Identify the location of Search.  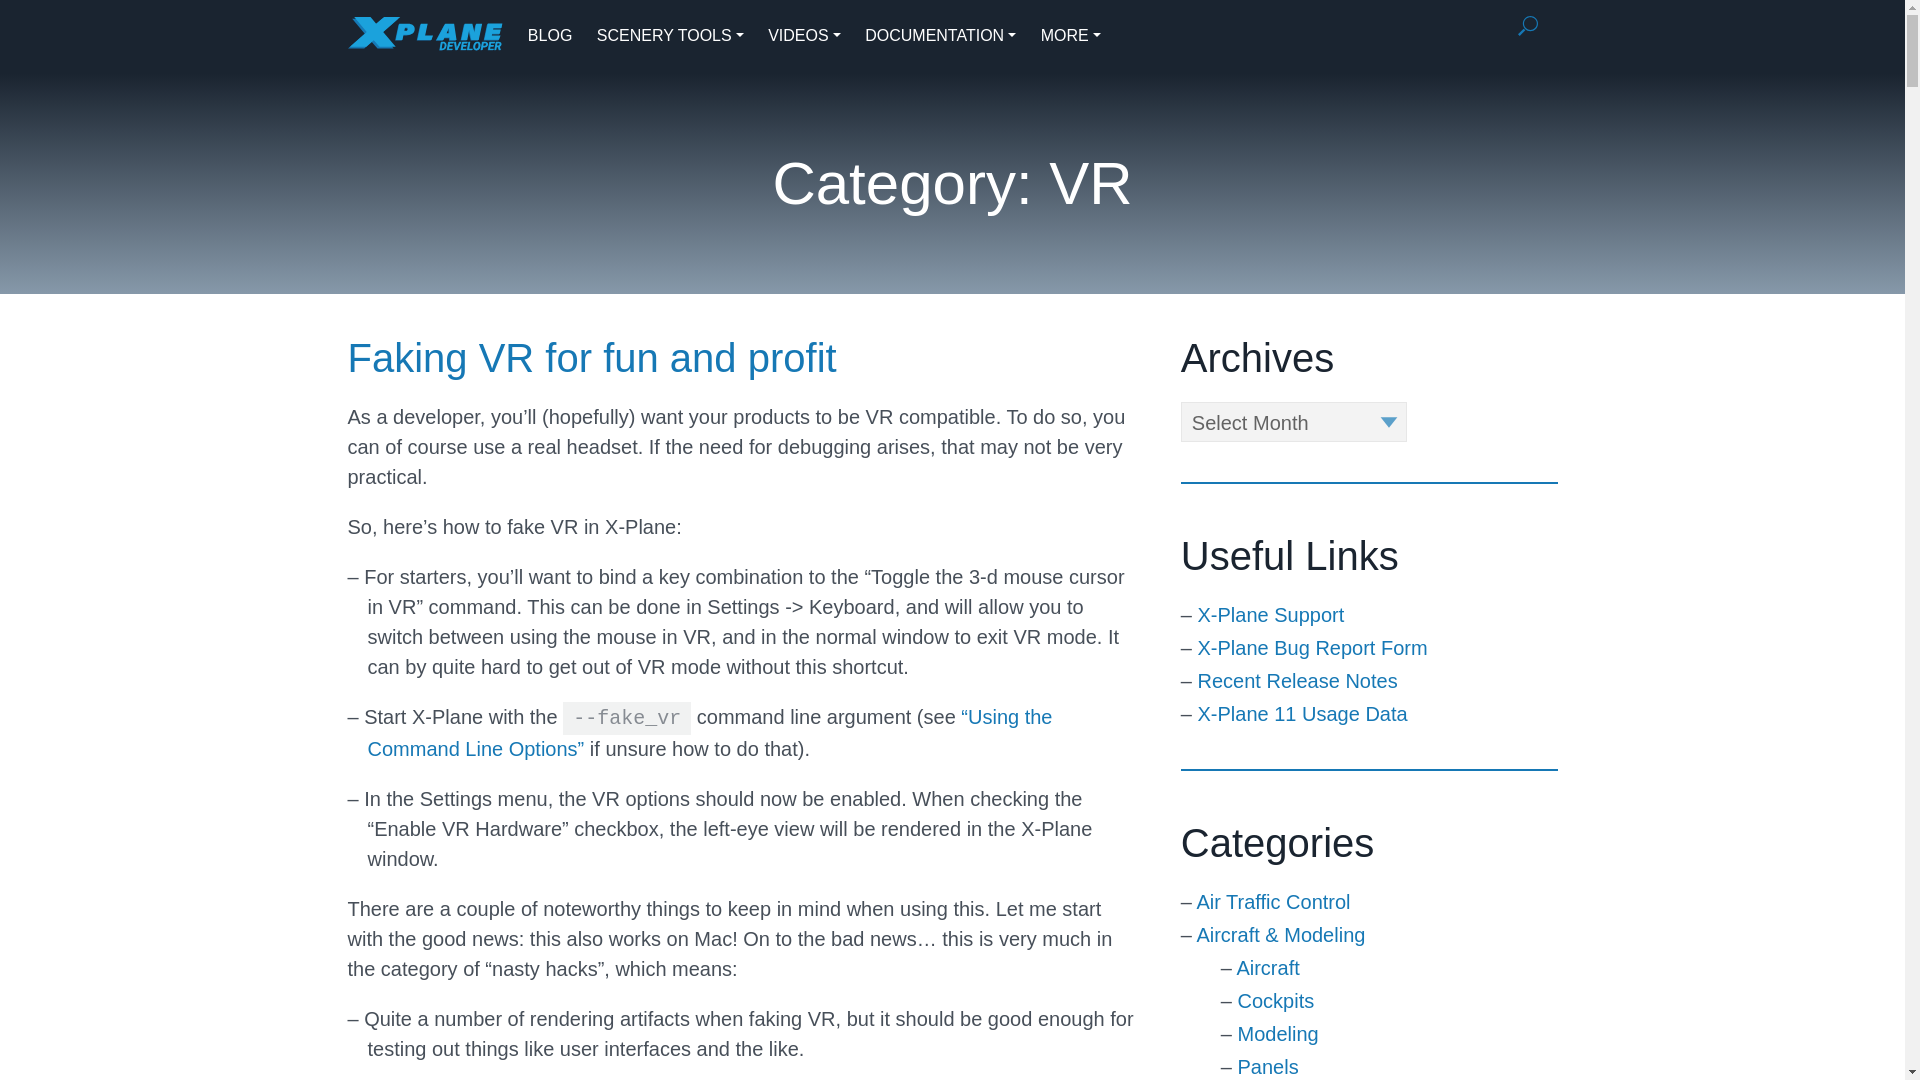
(1528, 26).